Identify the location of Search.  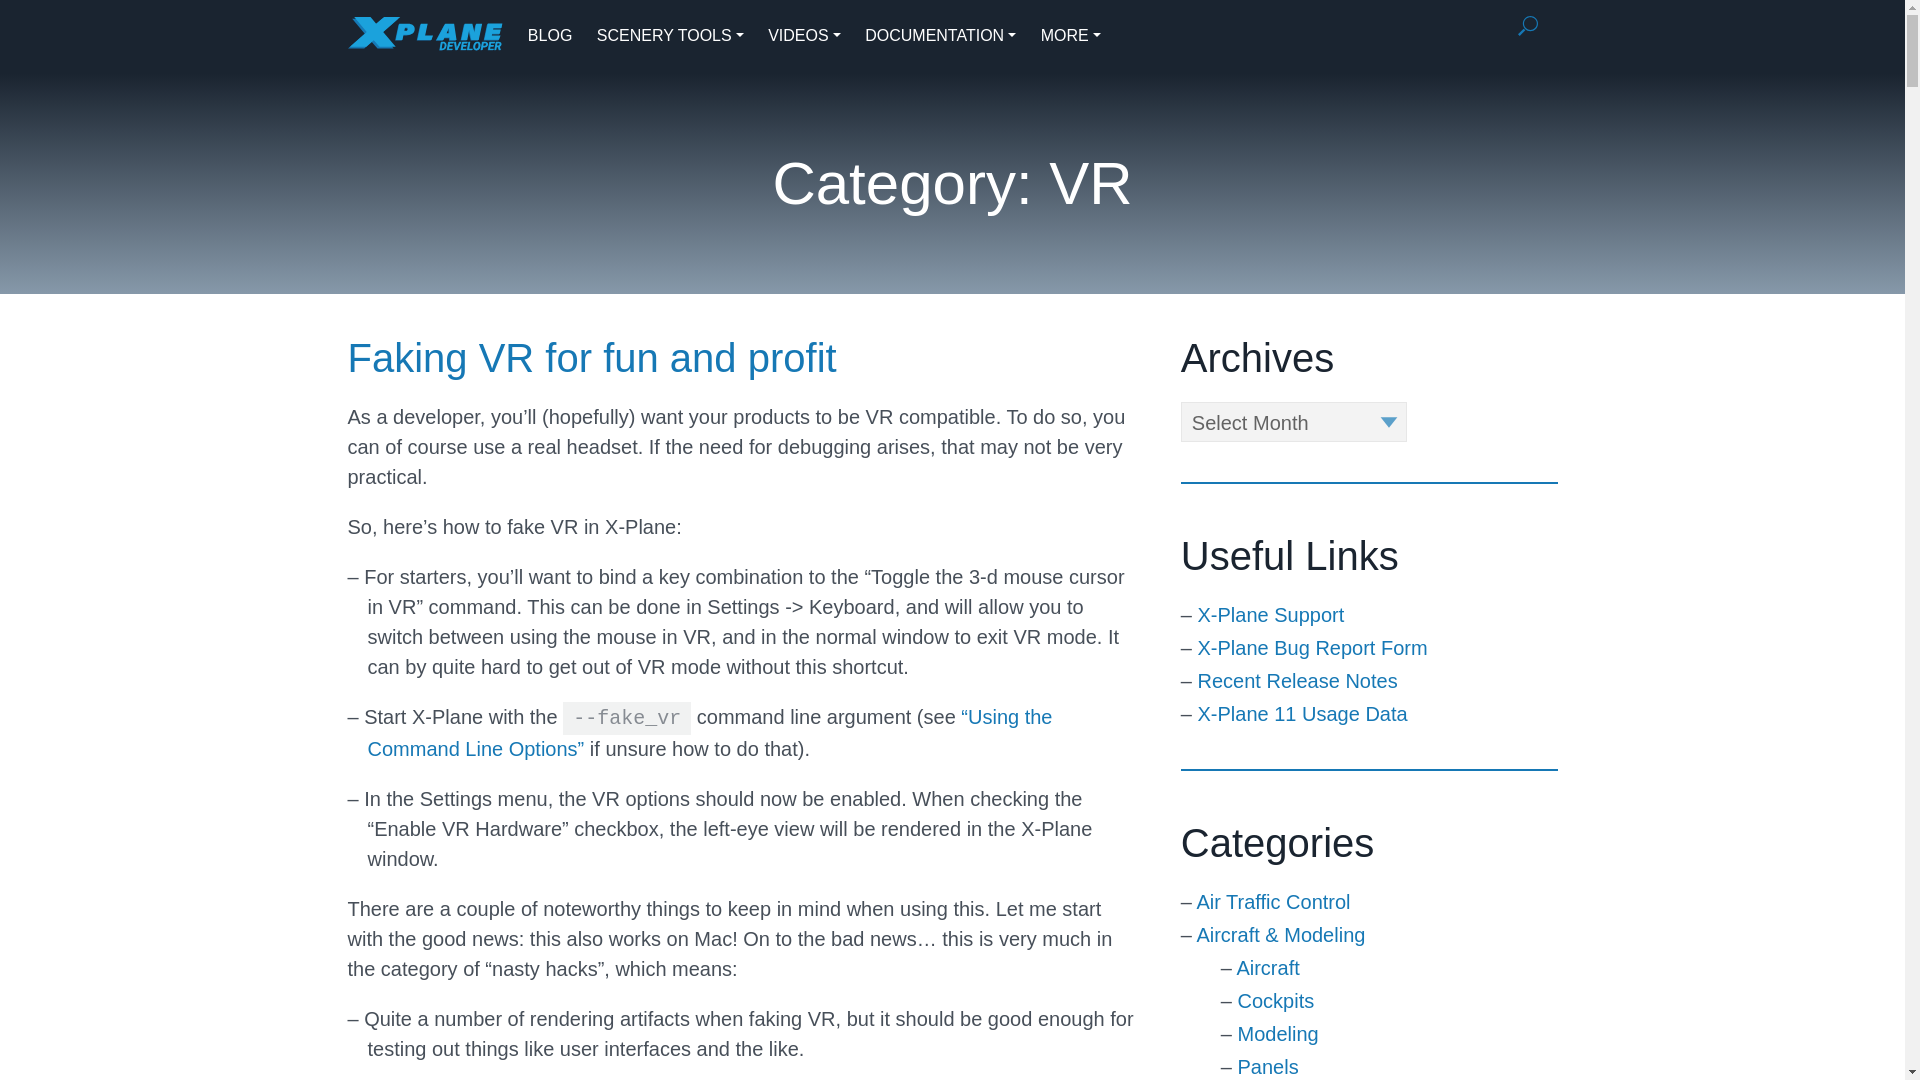
(1528, 26).